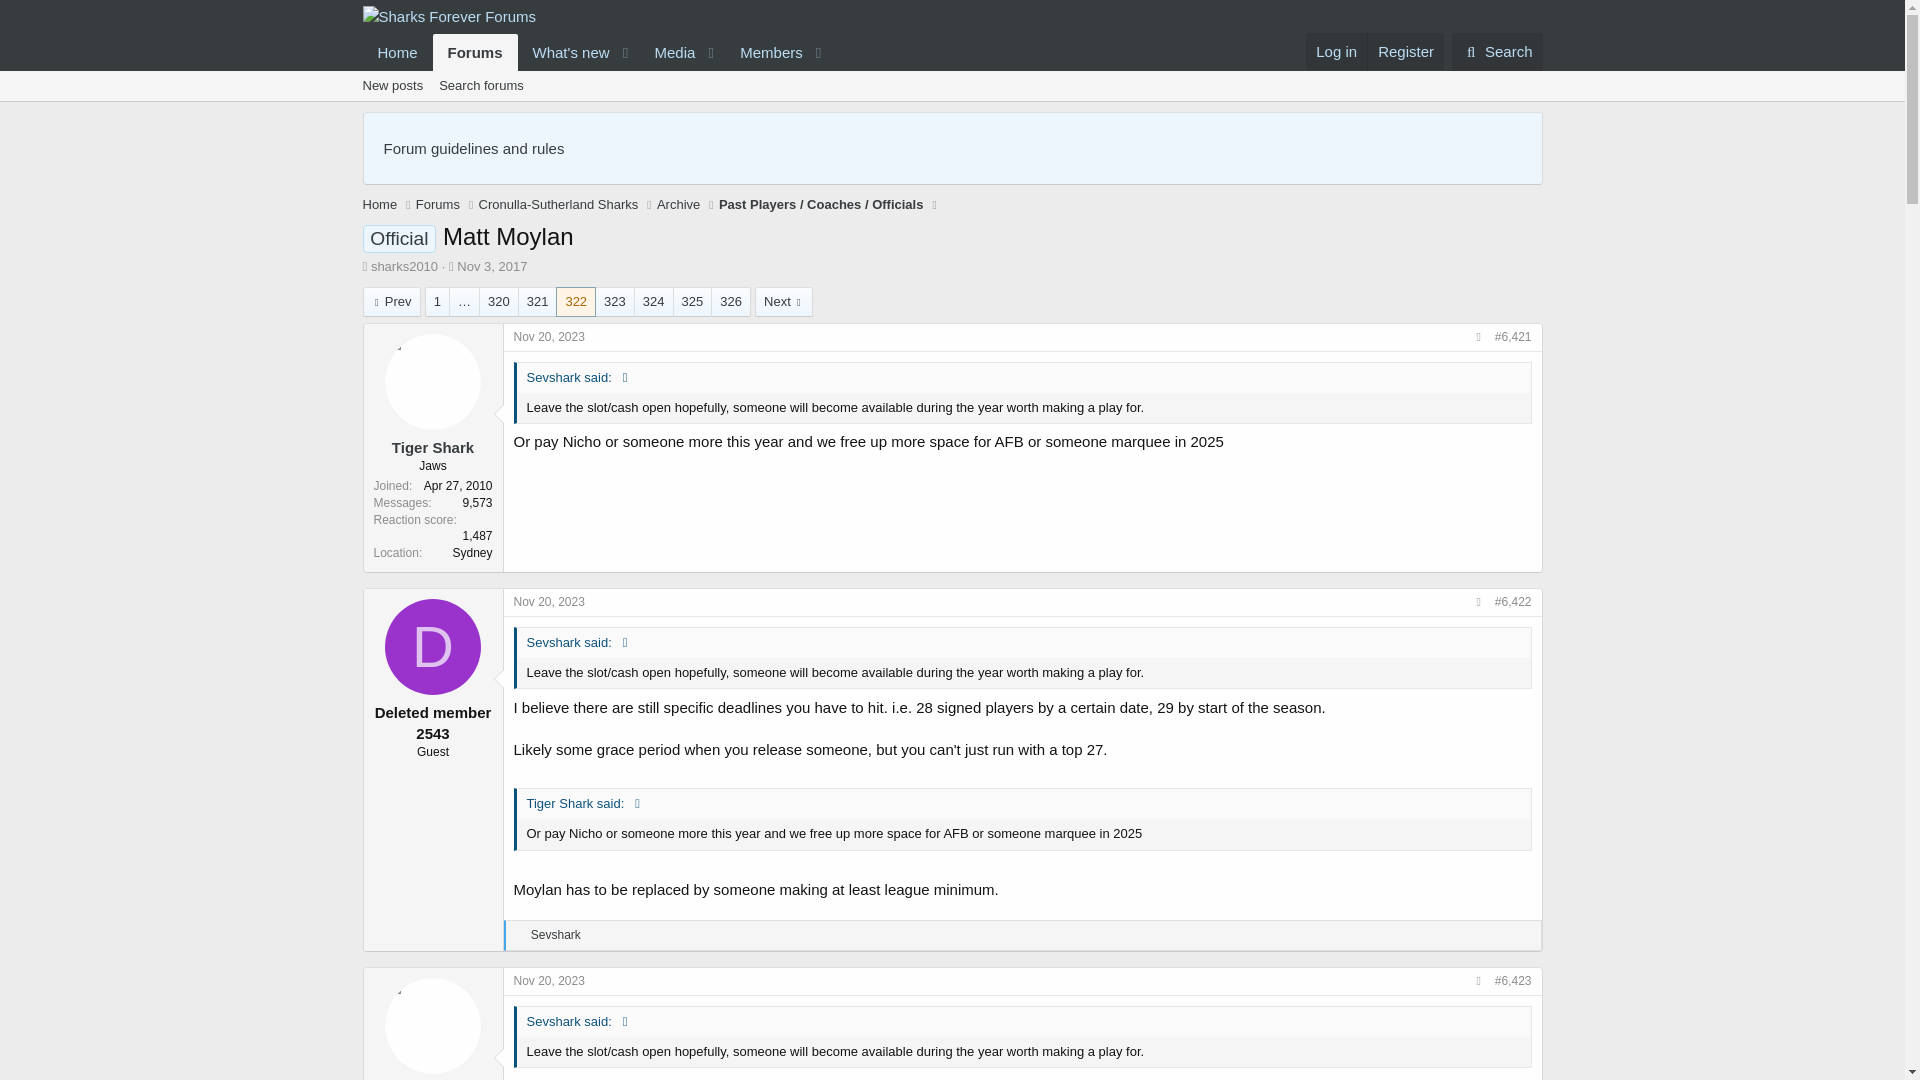  I want to click on Register, so click(433, 647).